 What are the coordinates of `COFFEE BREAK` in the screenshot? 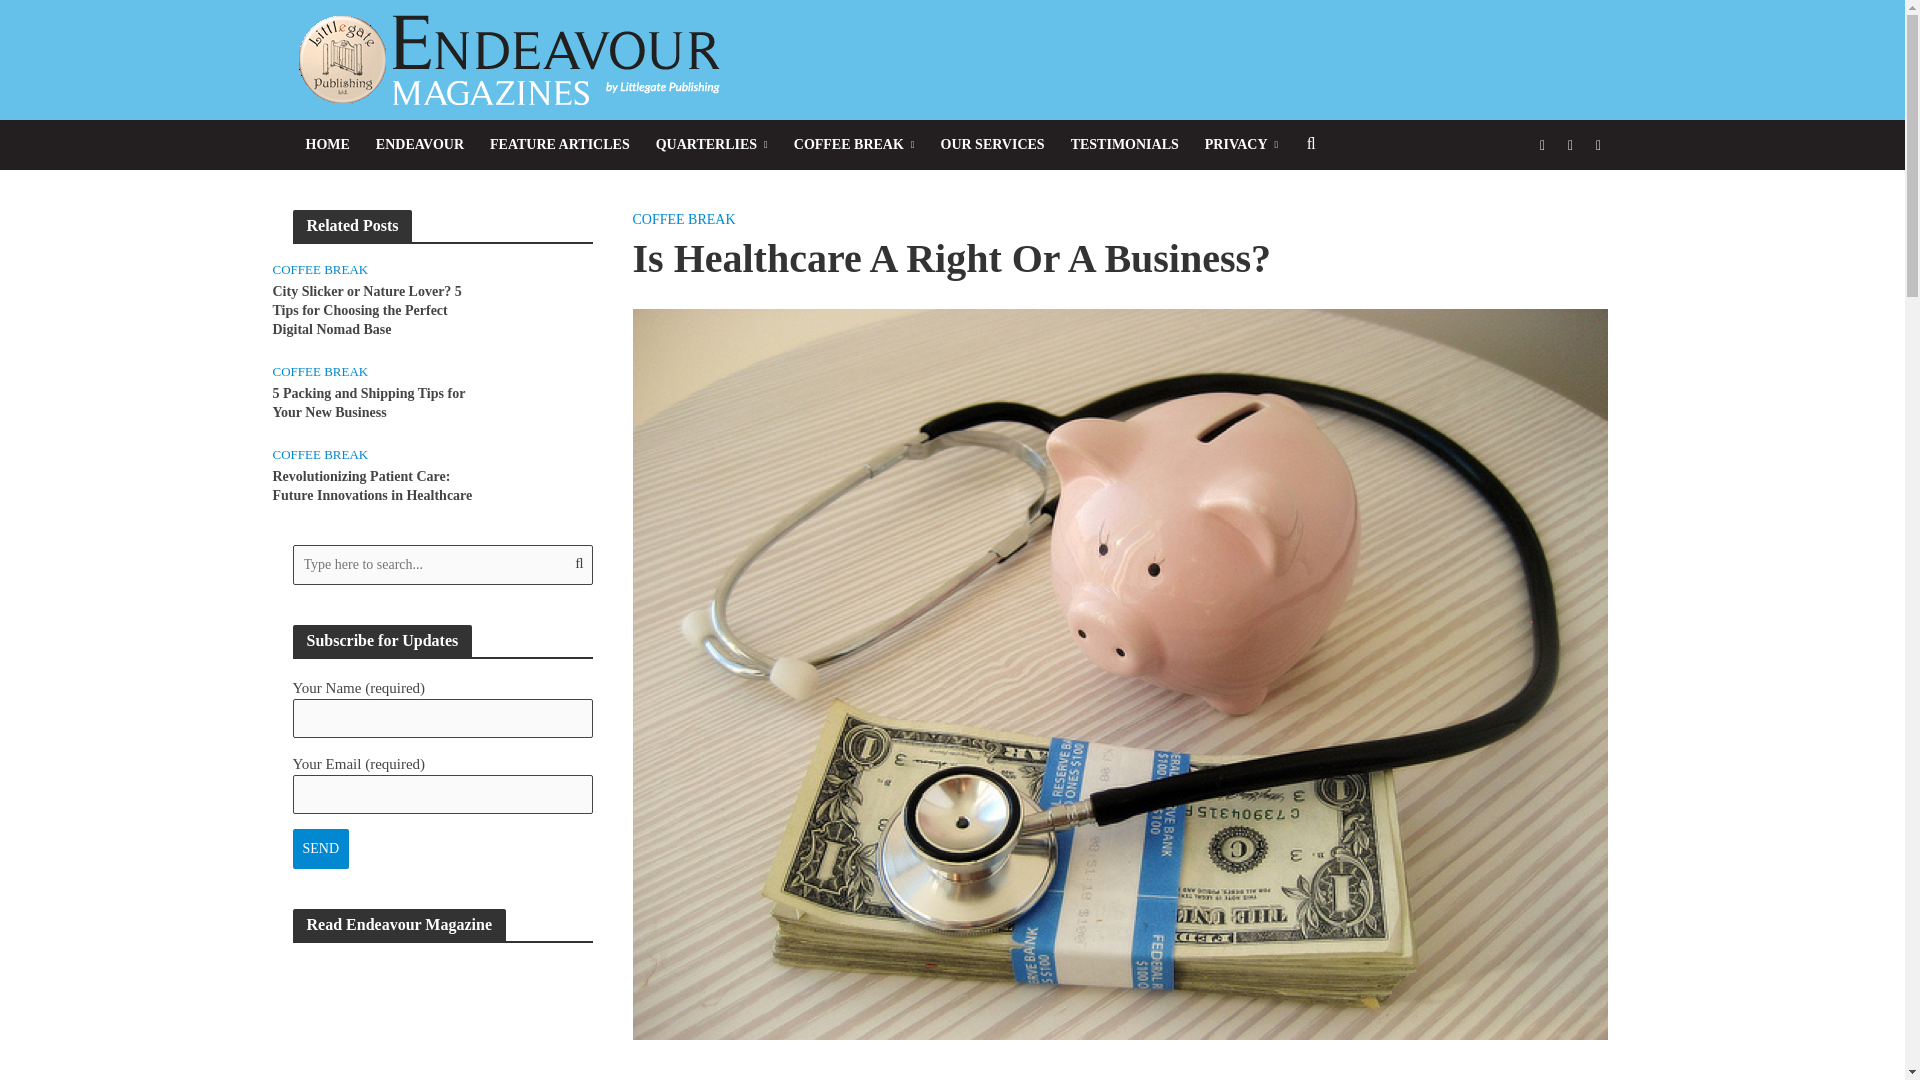 It's located at (854, 144).